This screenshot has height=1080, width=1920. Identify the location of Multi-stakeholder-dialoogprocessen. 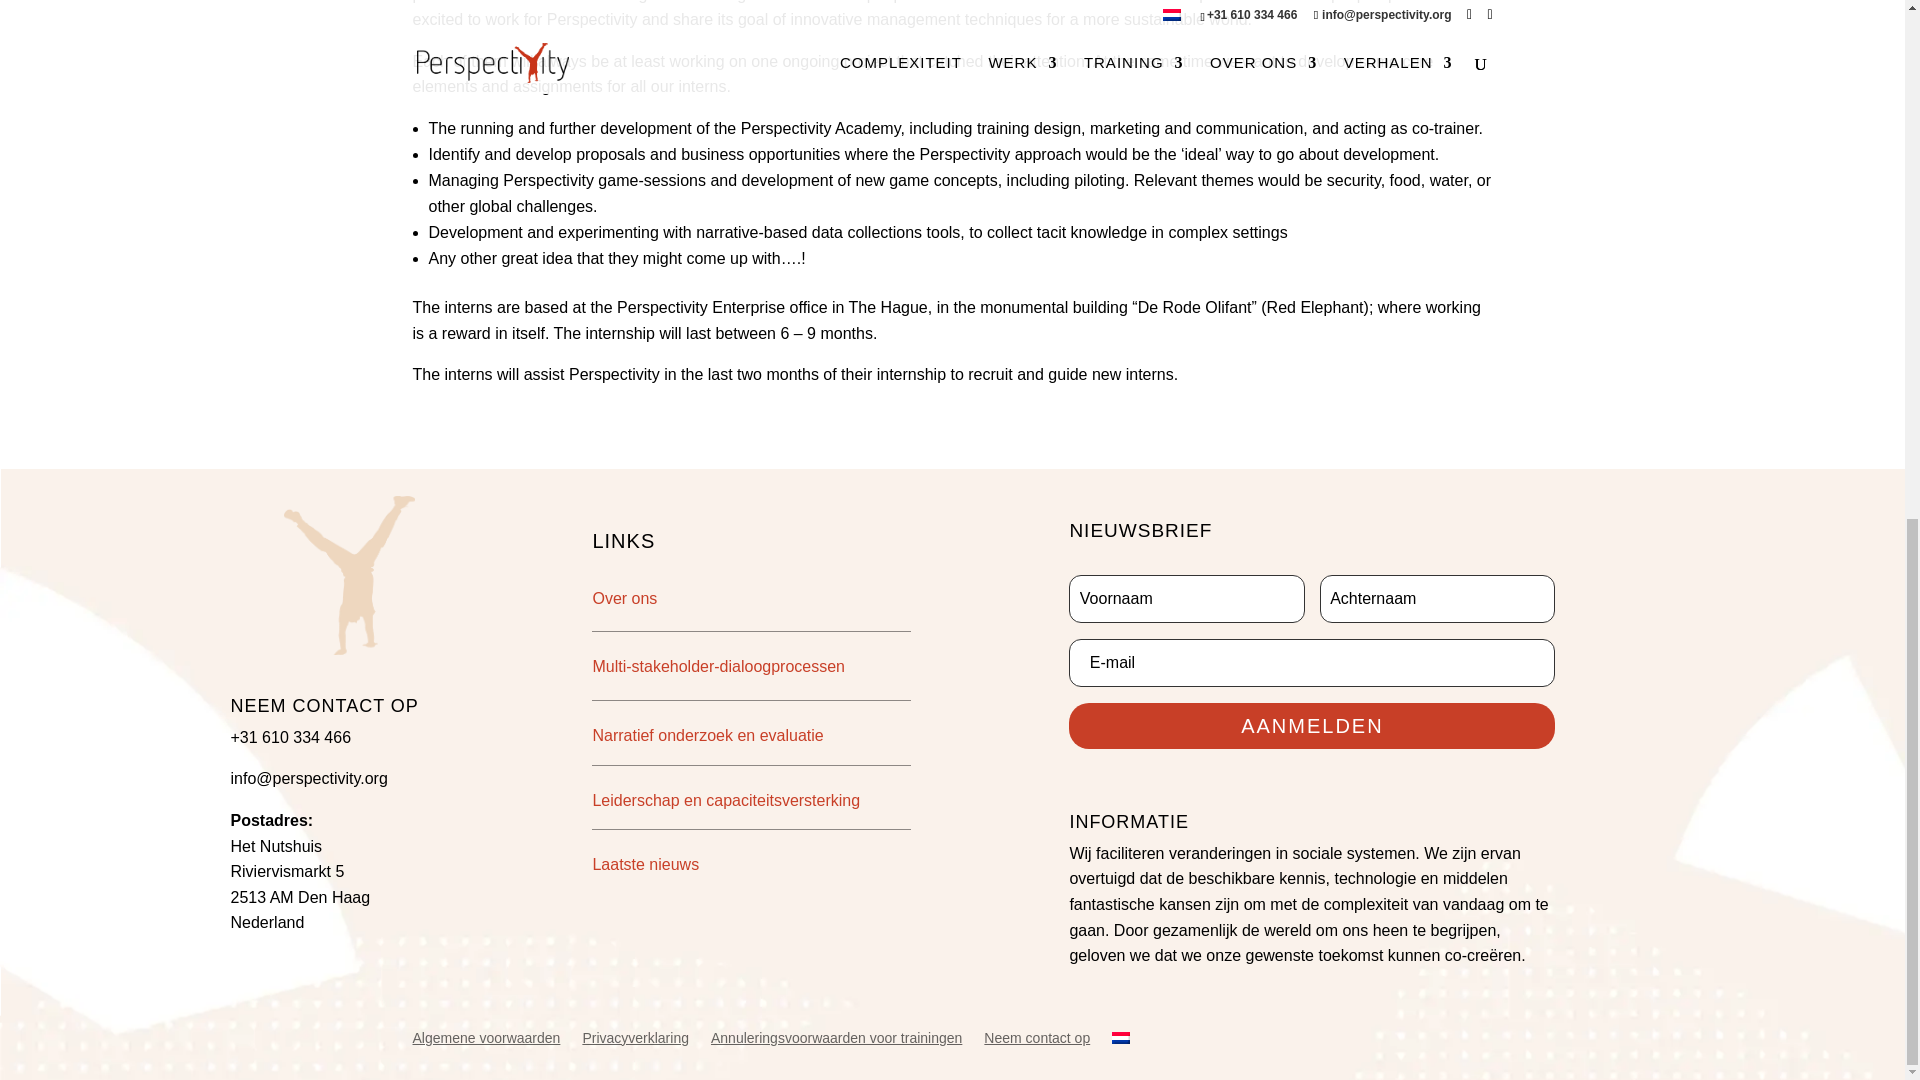
(718, 666).